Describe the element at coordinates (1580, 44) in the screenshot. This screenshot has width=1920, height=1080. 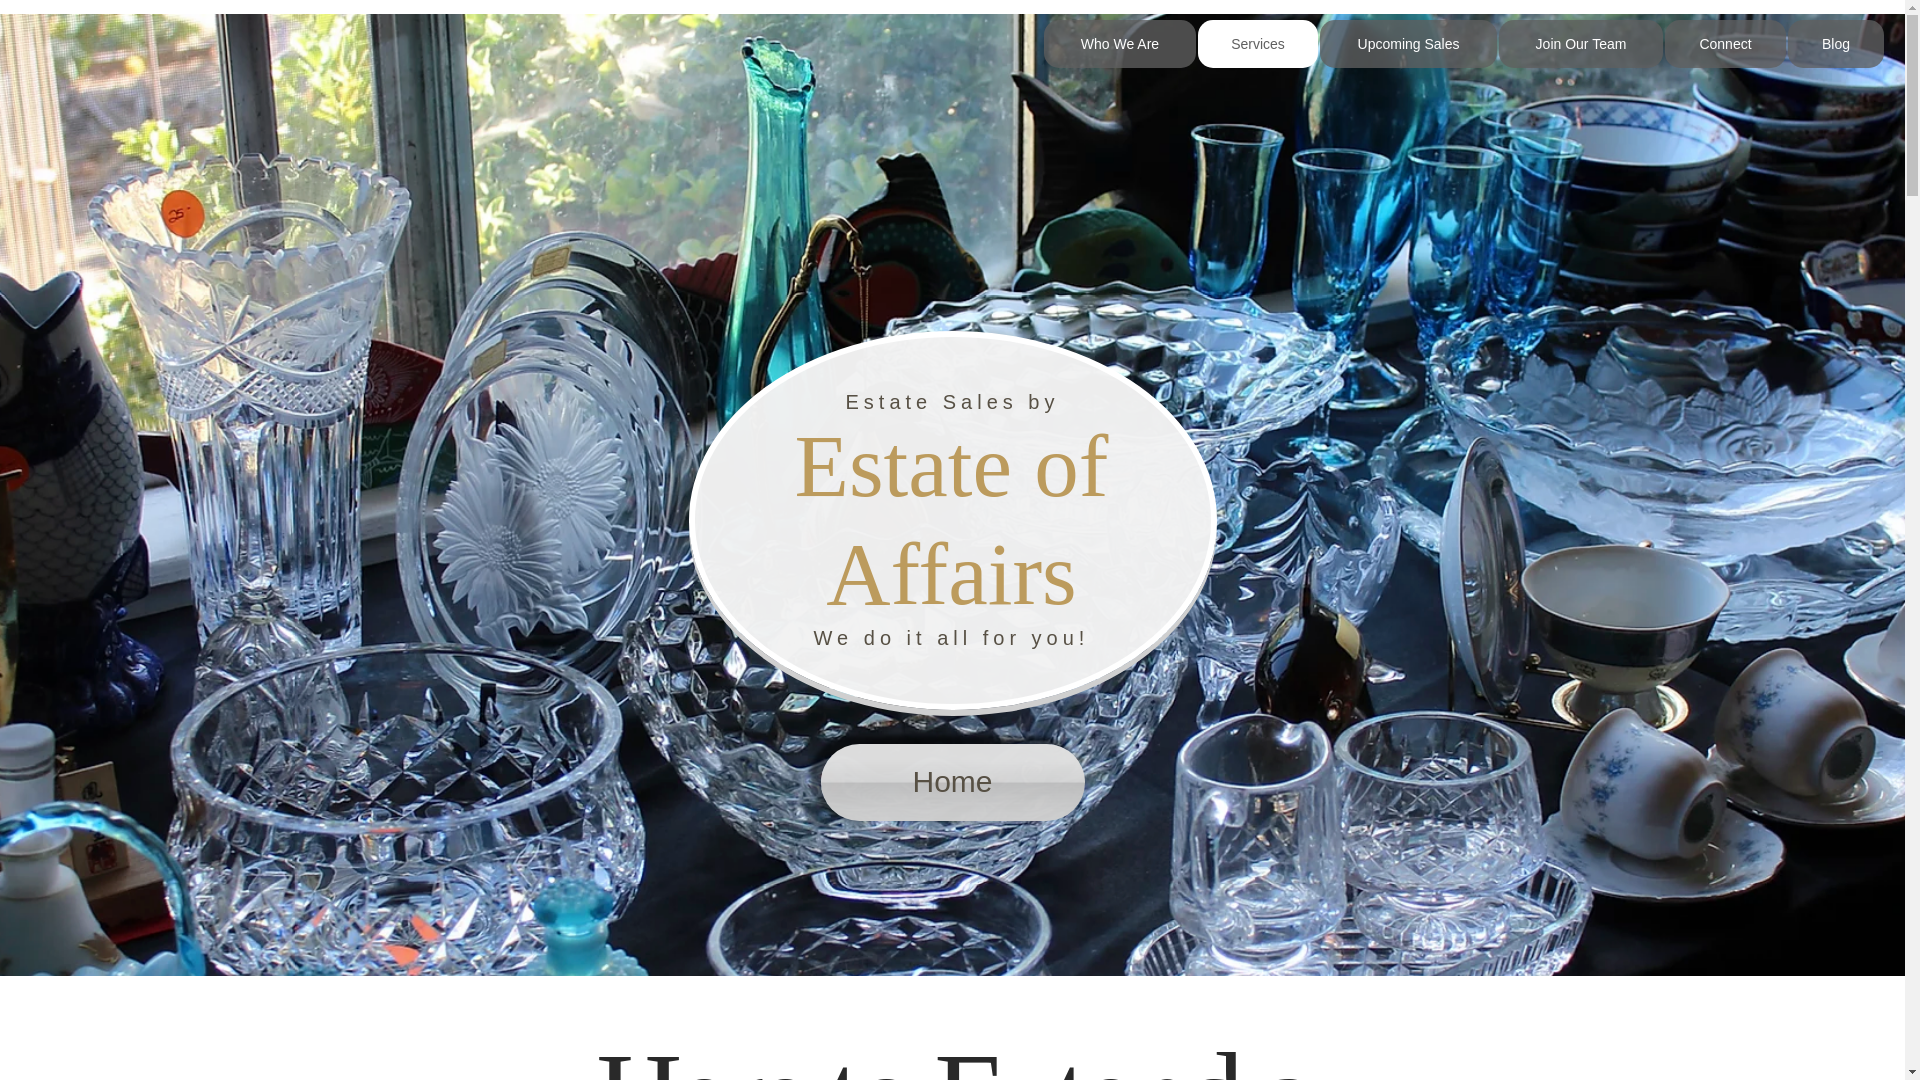
I see `Join Our Team` at that location.